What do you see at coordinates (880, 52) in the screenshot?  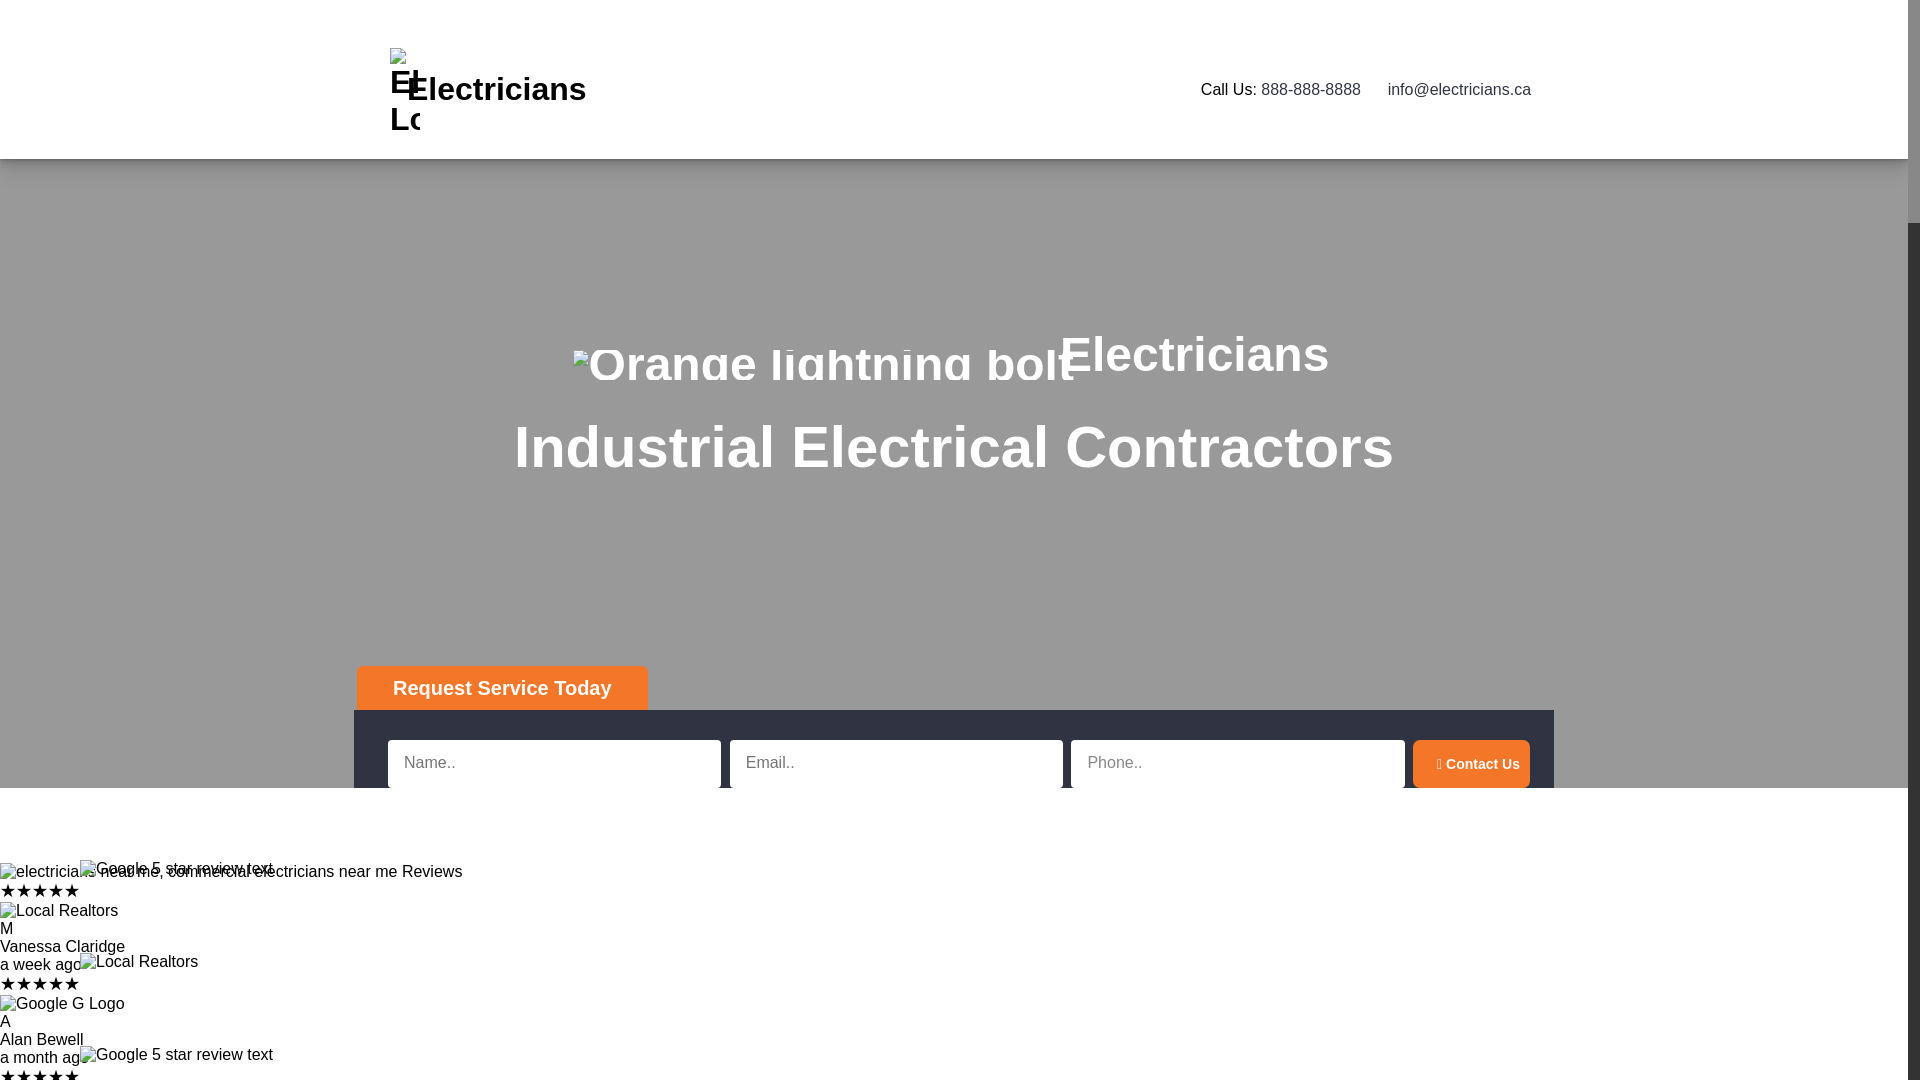 I see `Home` at bounding box center [880, 52].